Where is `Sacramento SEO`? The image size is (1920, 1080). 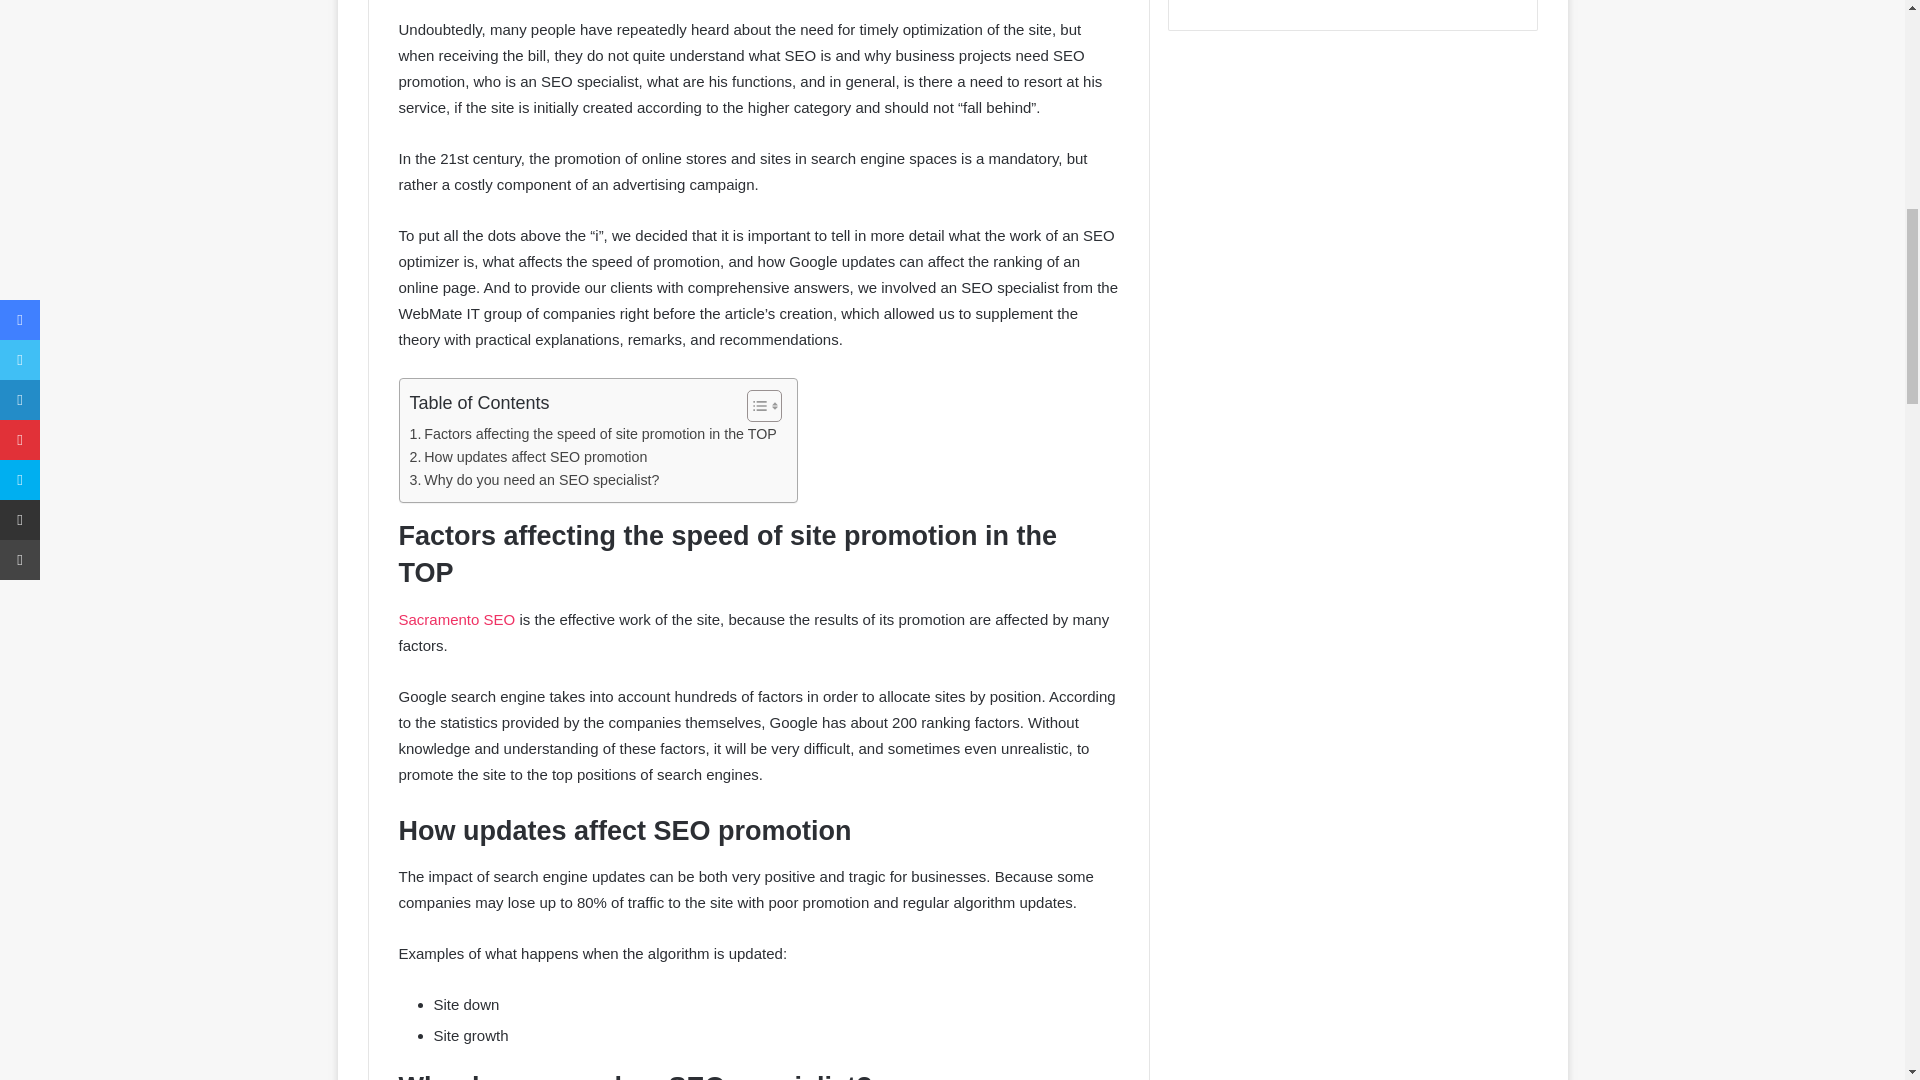
Sacramento SEO is located at coordinates (456, 619).